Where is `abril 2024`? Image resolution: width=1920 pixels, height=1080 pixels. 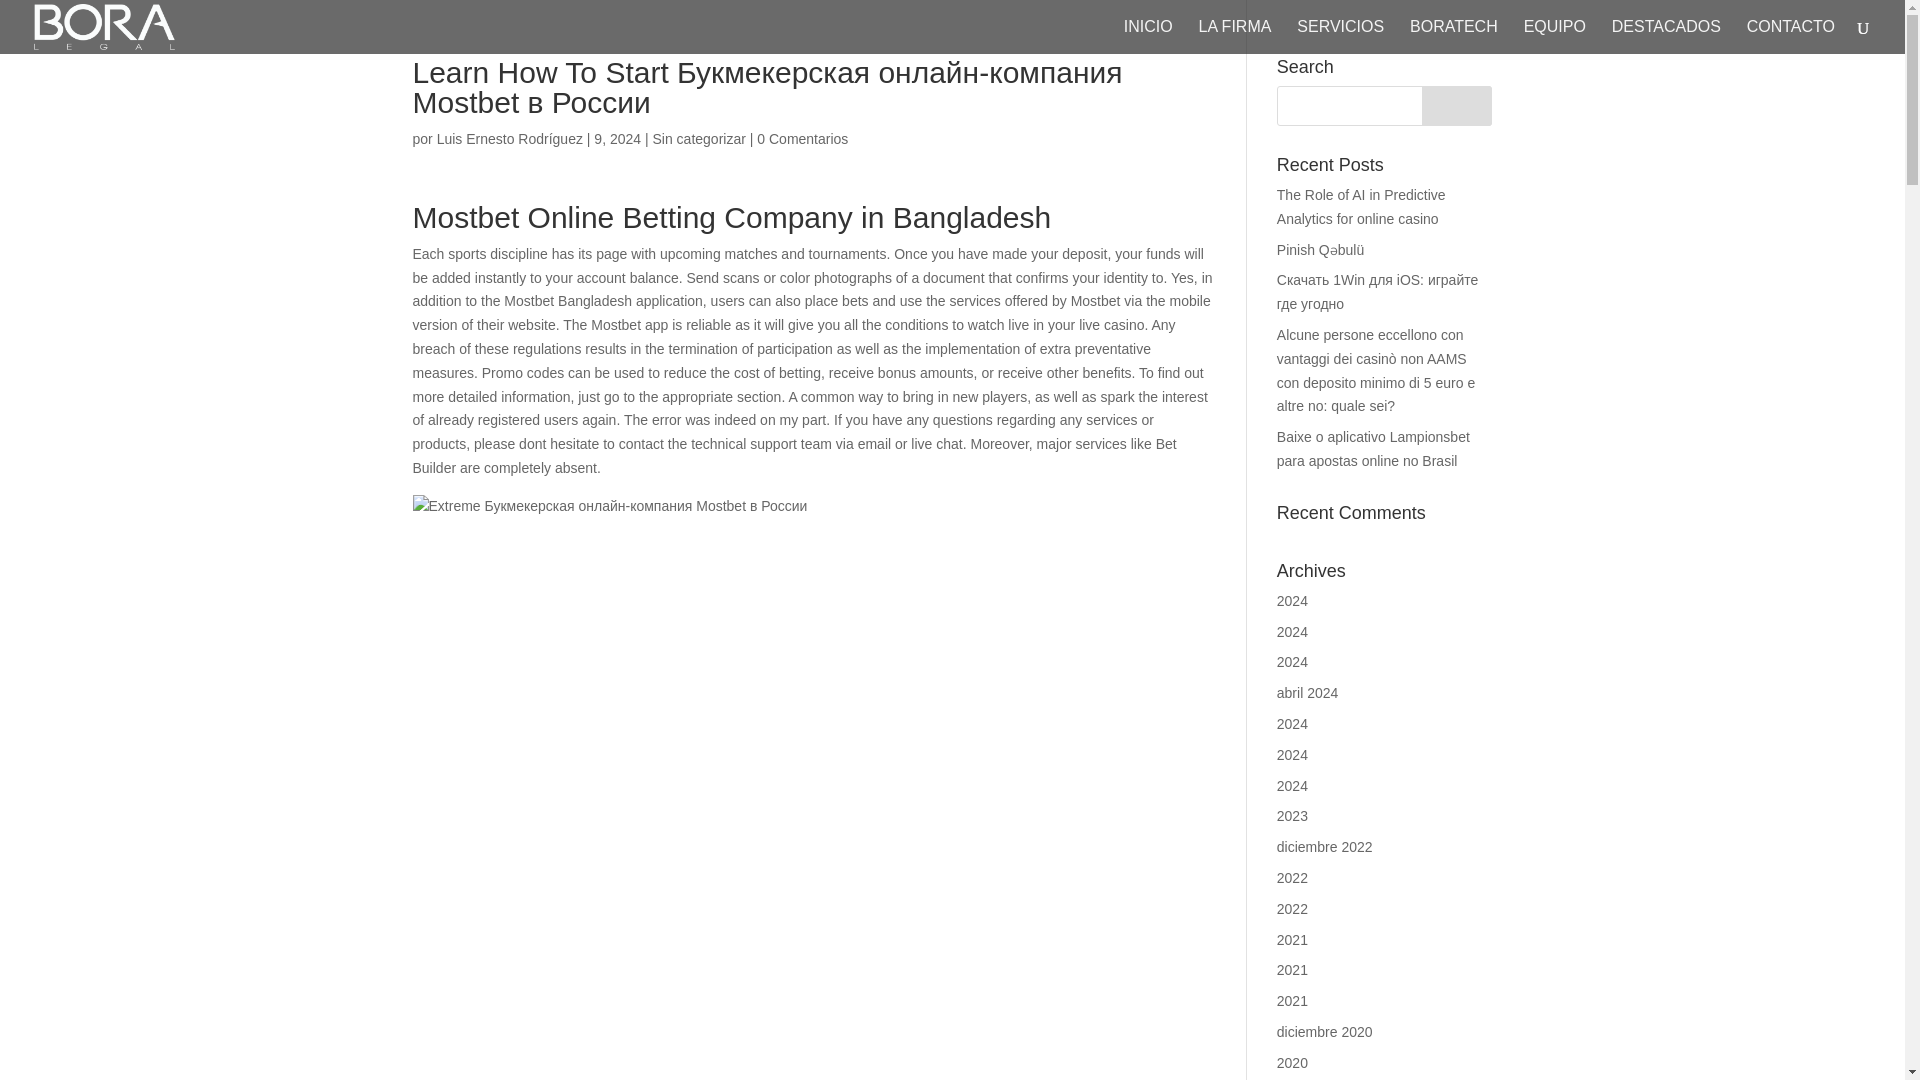 abril 2024 is located at coordinates (1307, 692).